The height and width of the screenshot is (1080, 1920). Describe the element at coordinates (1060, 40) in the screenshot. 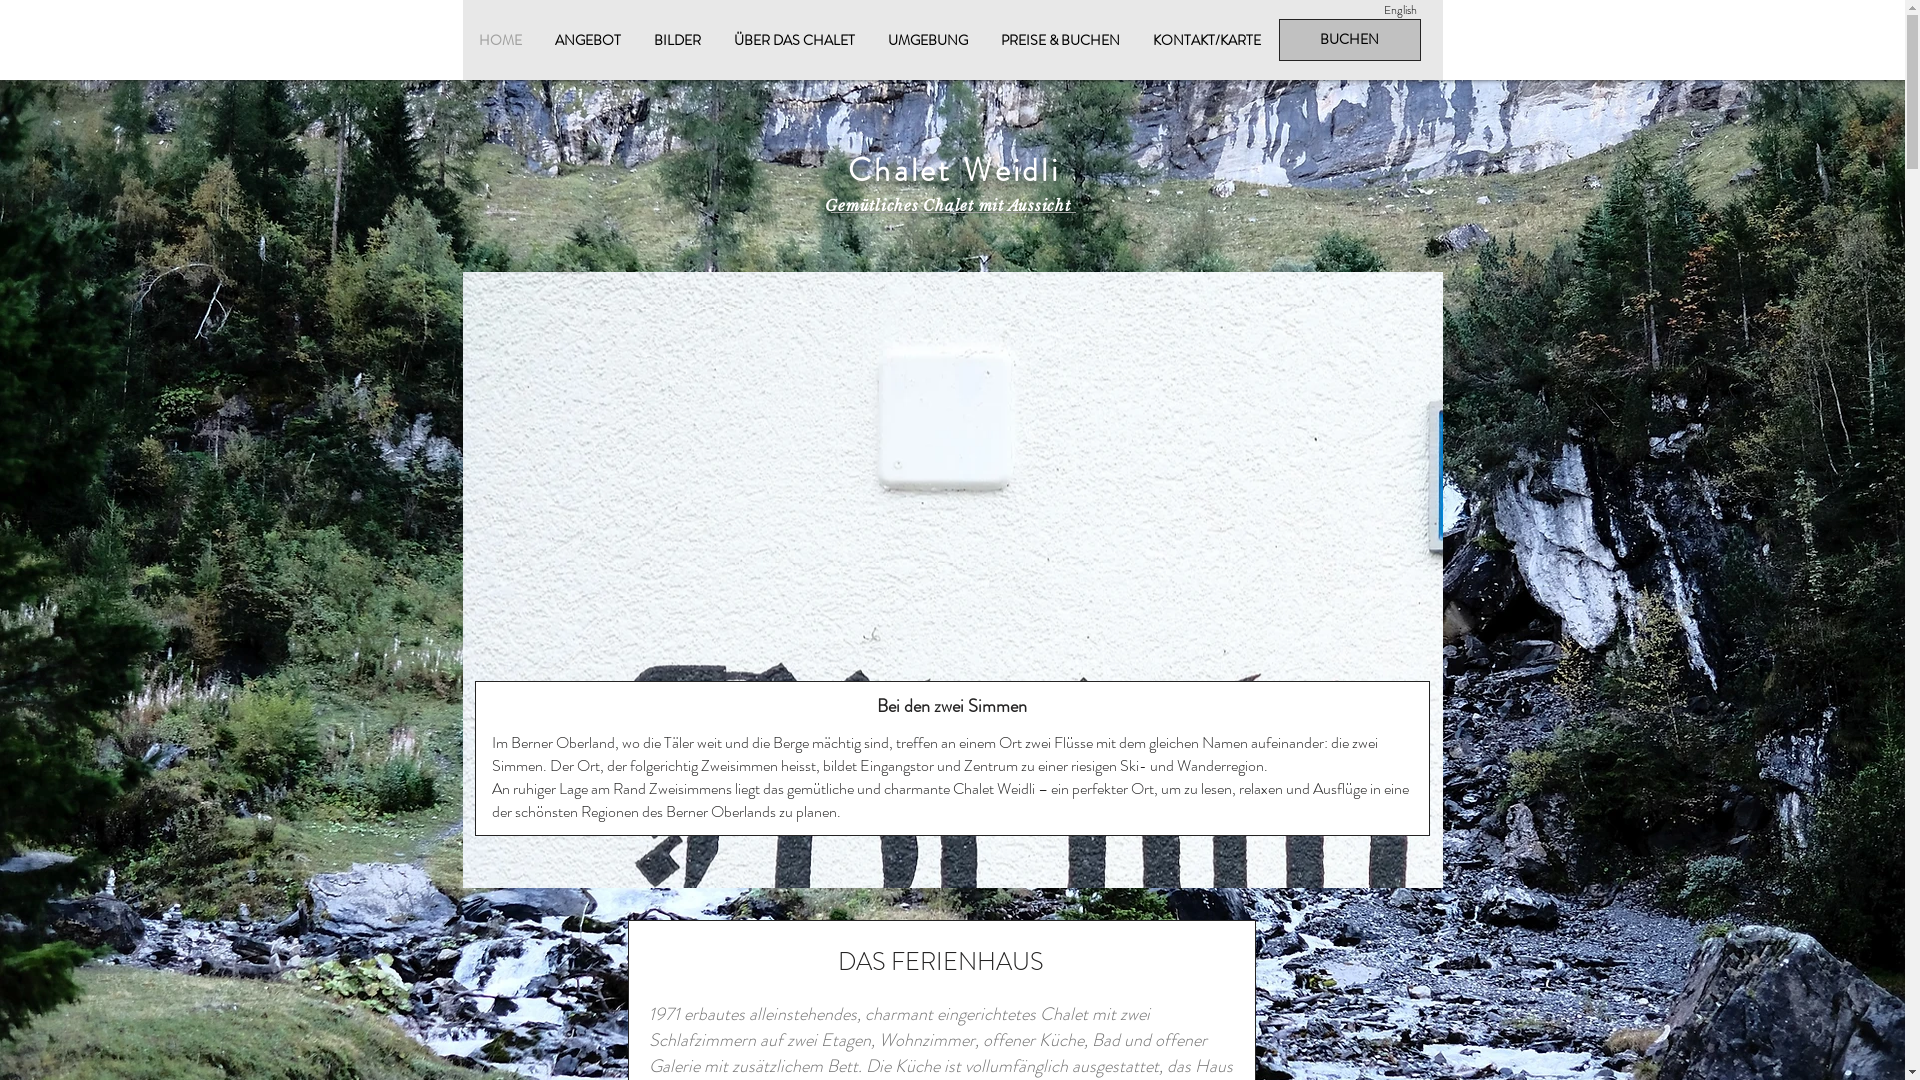

I see `PREISE & BUCHEN` at that location.